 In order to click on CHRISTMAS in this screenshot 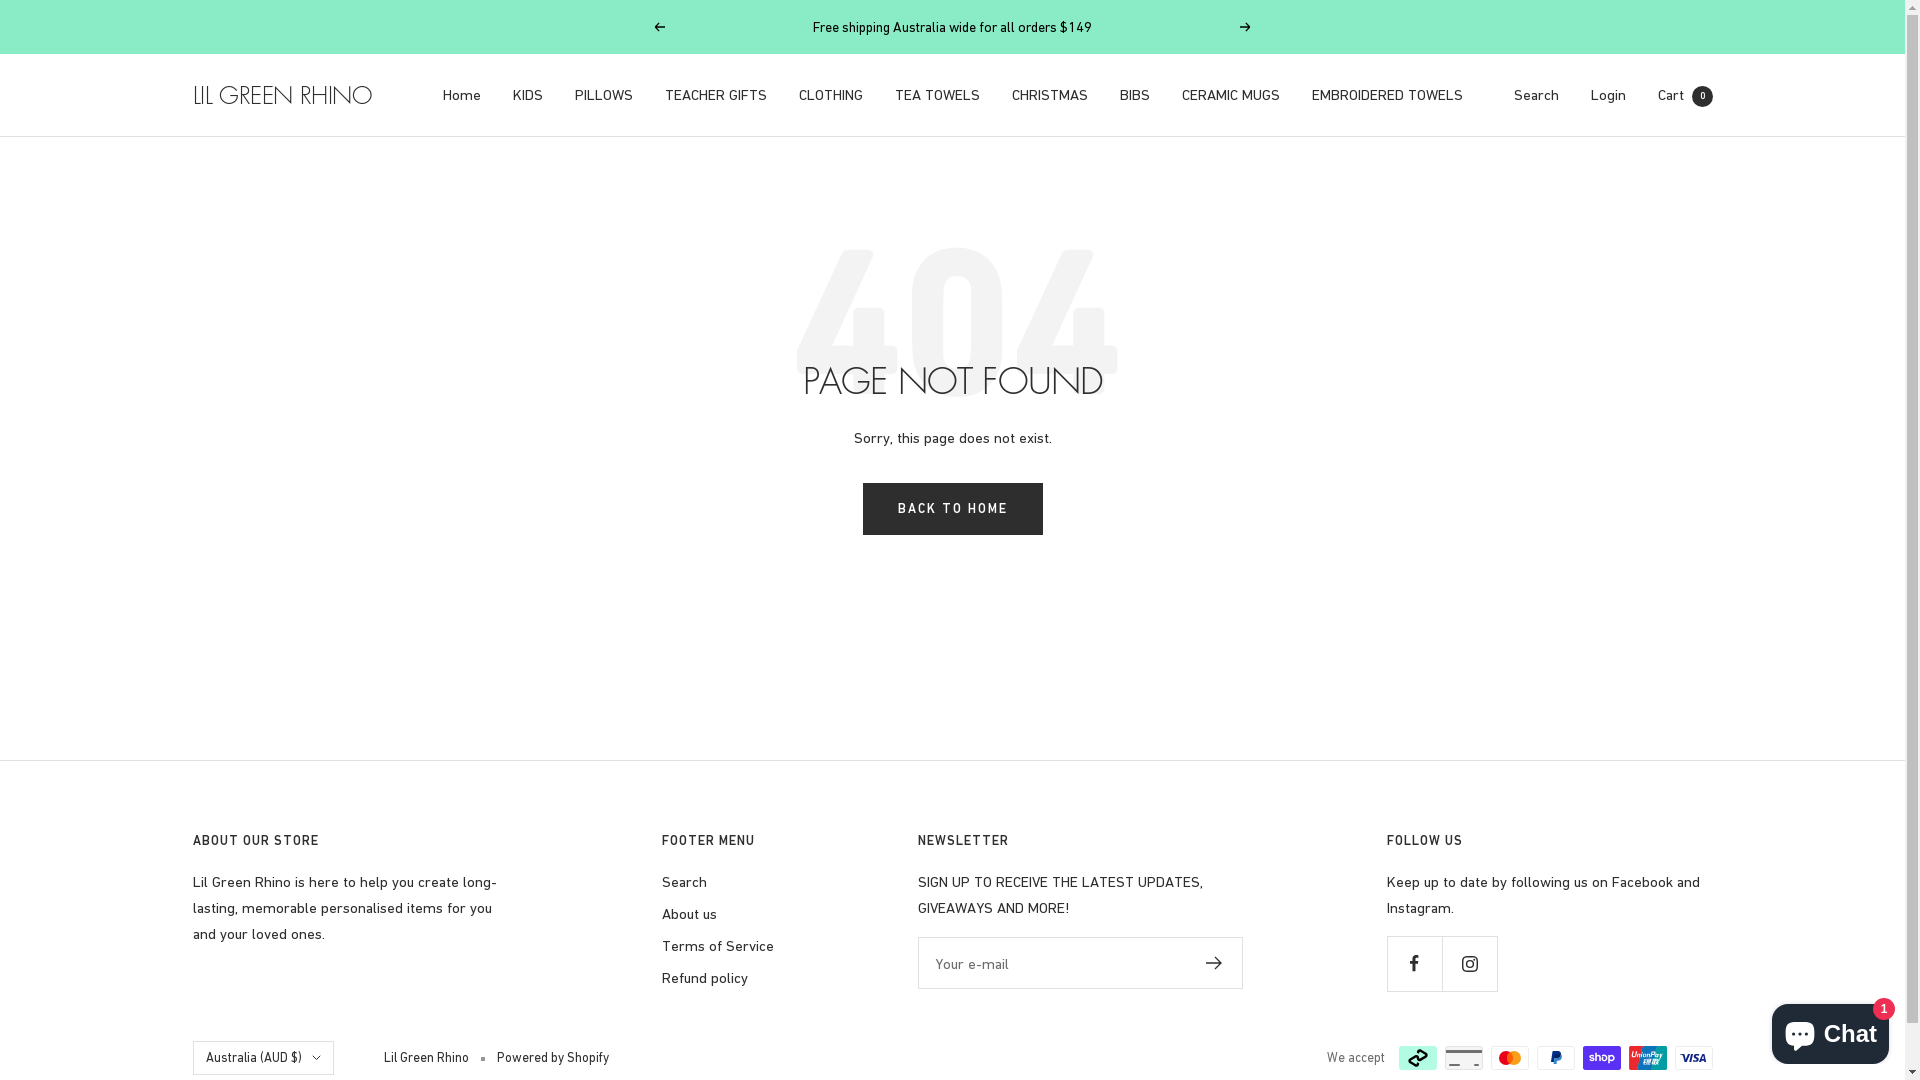, I will do `click(1050, 95)`.